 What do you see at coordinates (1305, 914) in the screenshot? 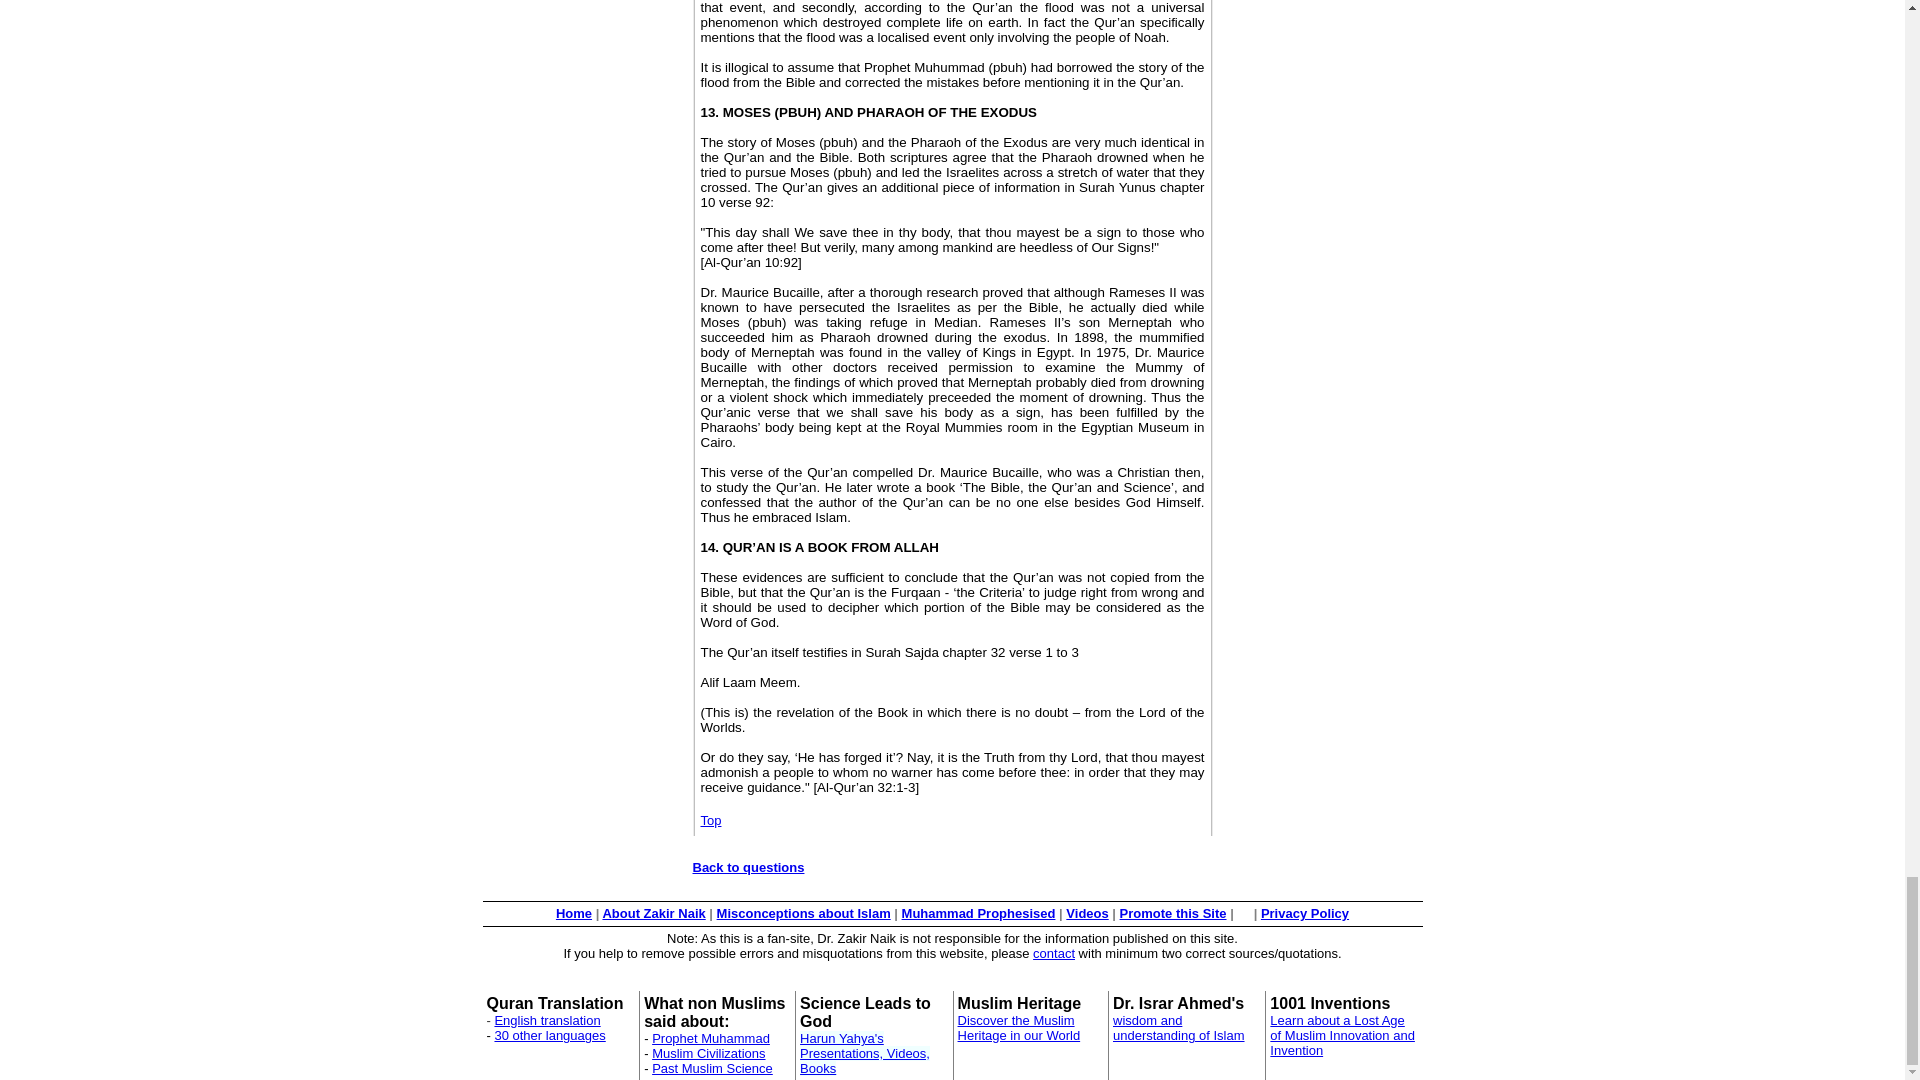
I see `Privacy Policy` at bounding box center [1305, 914].